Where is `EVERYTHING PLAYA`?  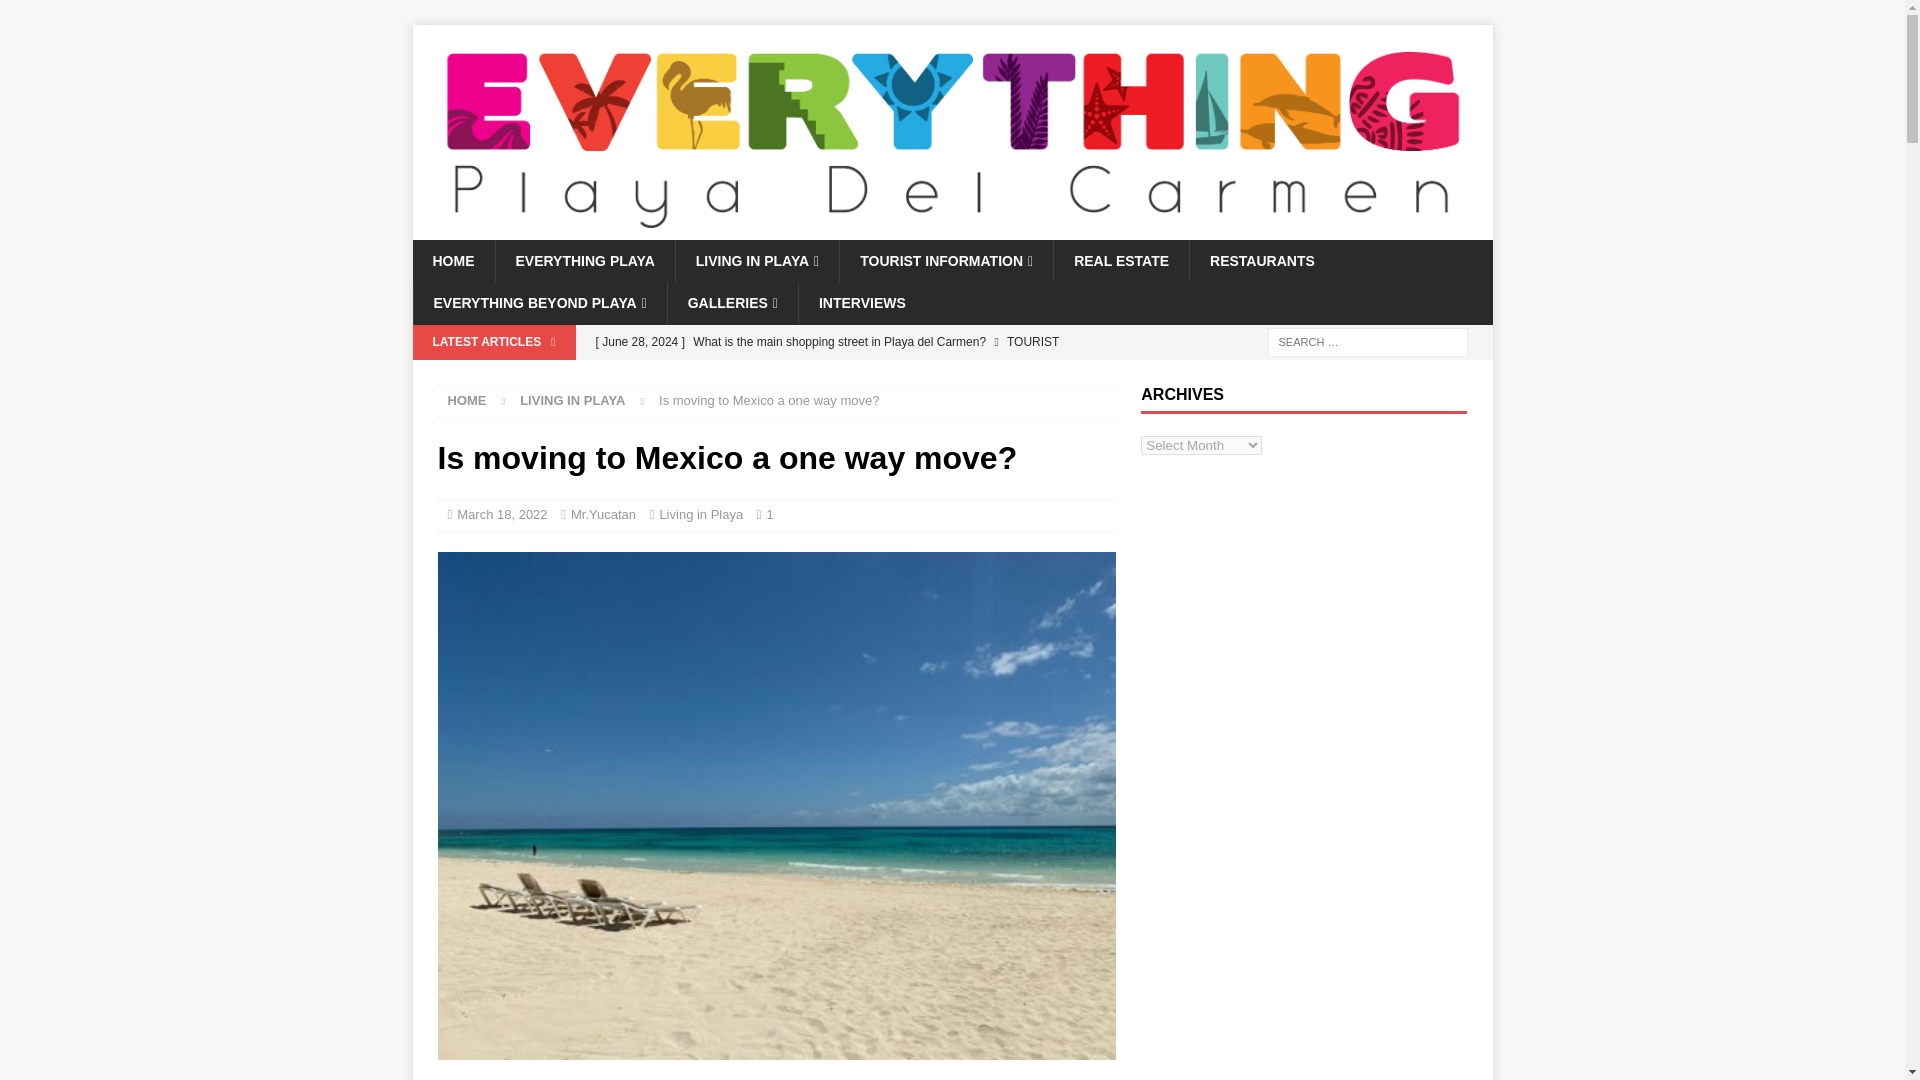
EVERYTHING PLAYA is located at coordinates (583, 260).